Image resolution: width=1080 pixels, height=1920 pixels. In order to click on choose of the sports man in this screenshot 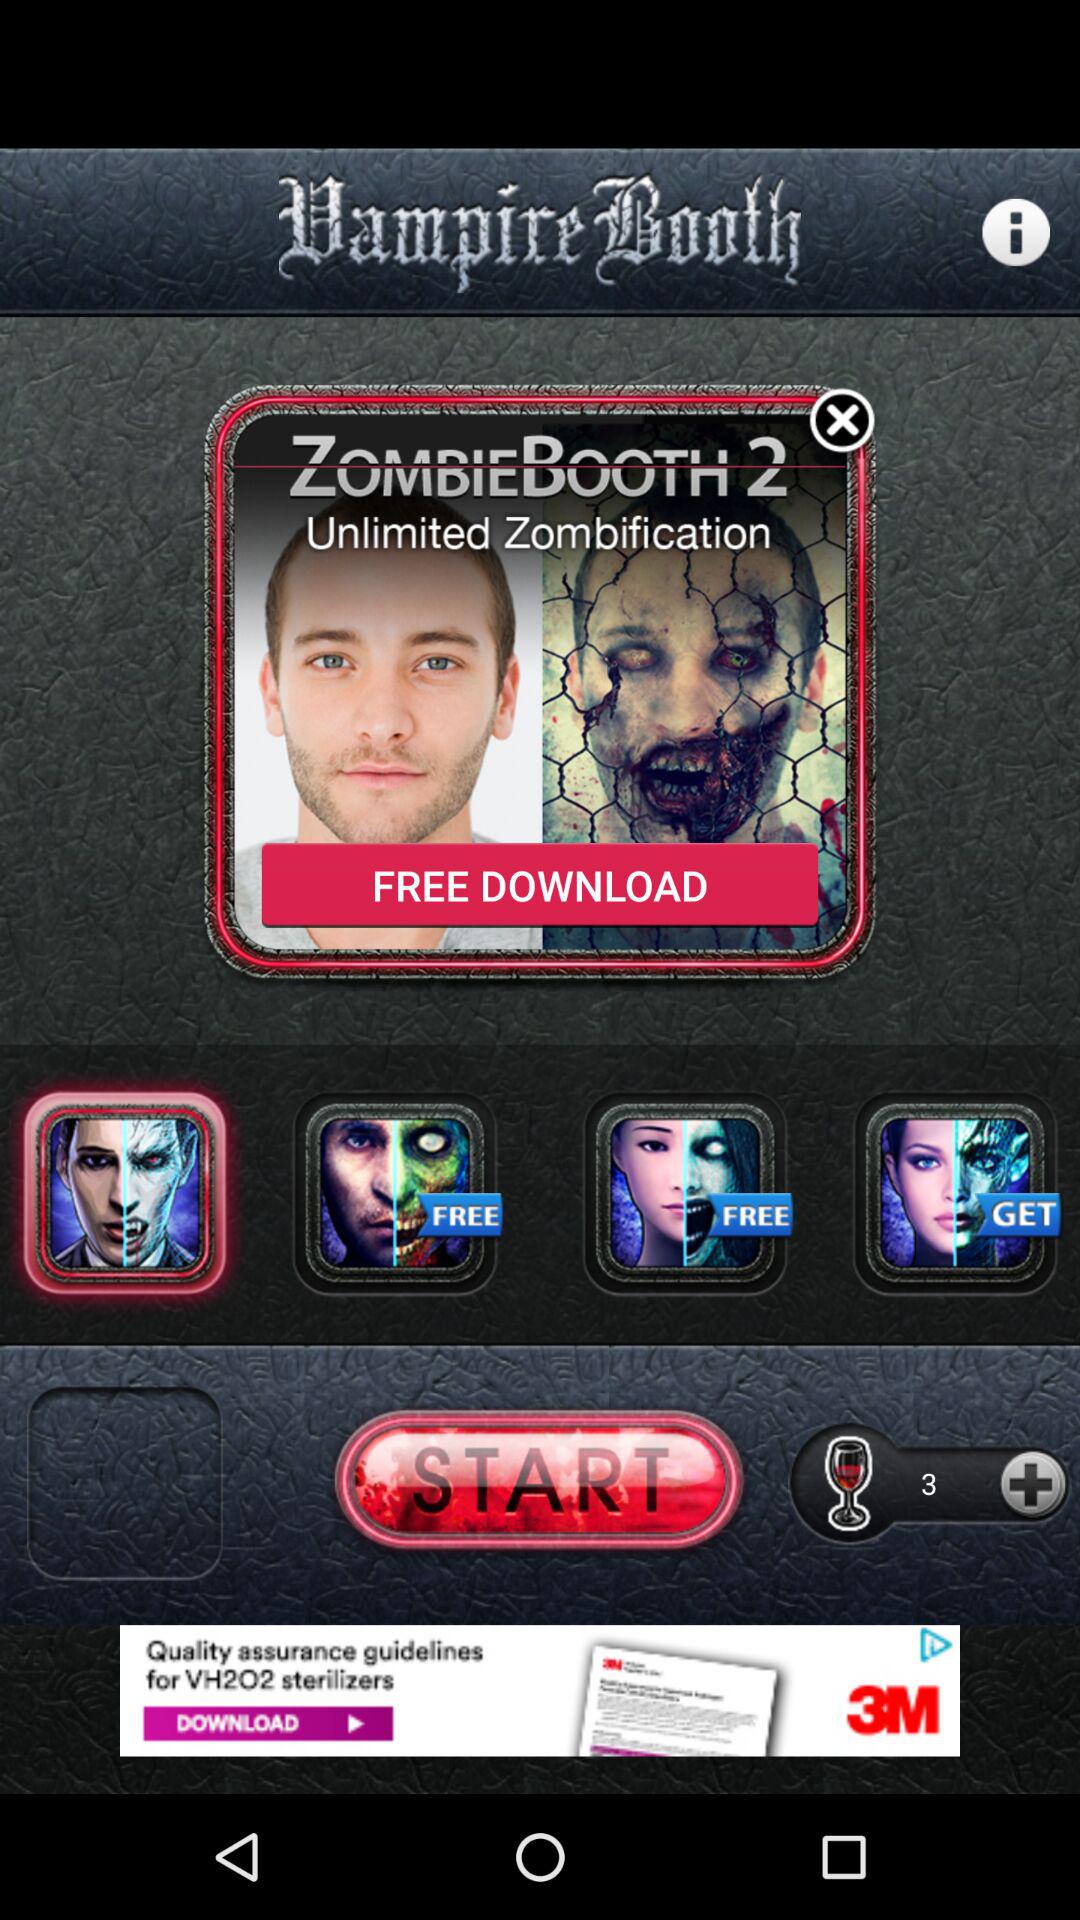, I will do `click(685, 1192)`.